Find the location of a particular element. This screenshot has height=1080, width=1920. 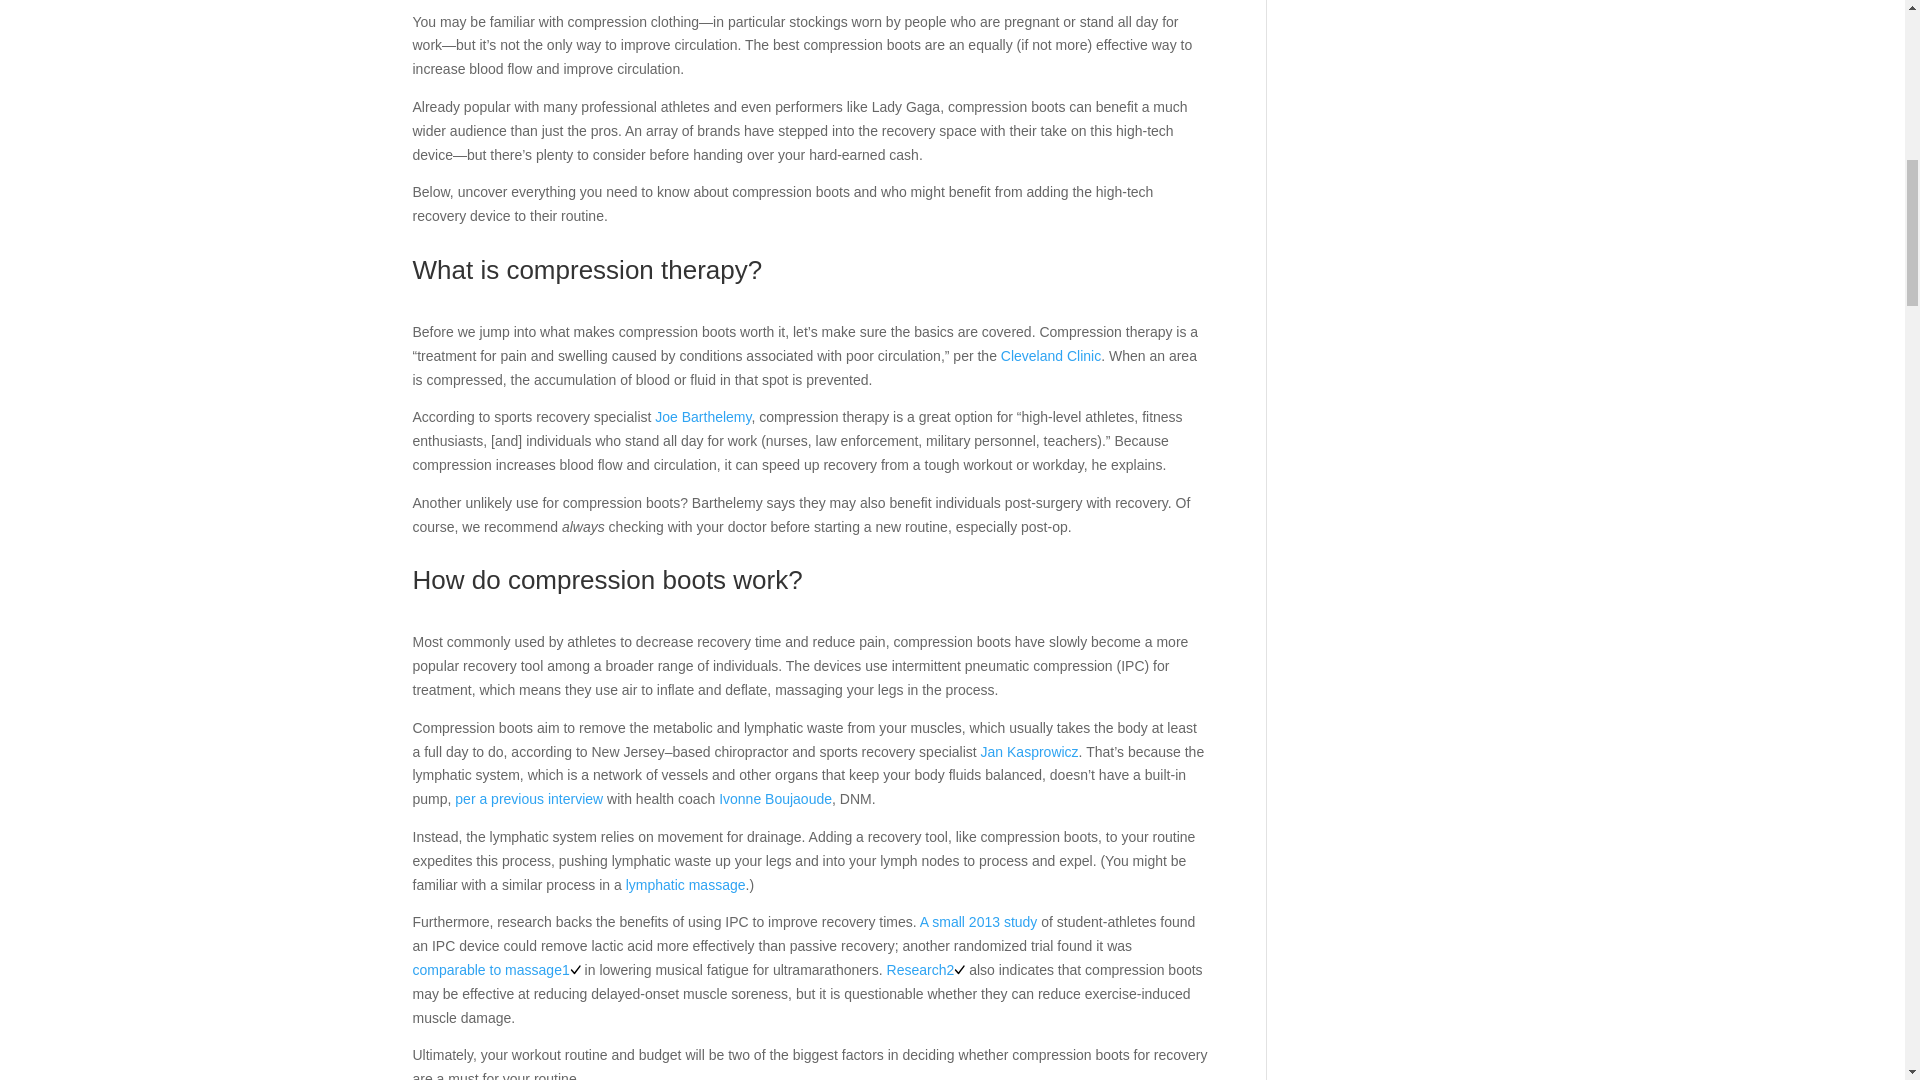

lymphatic massage is located at coordinates (686, 884).